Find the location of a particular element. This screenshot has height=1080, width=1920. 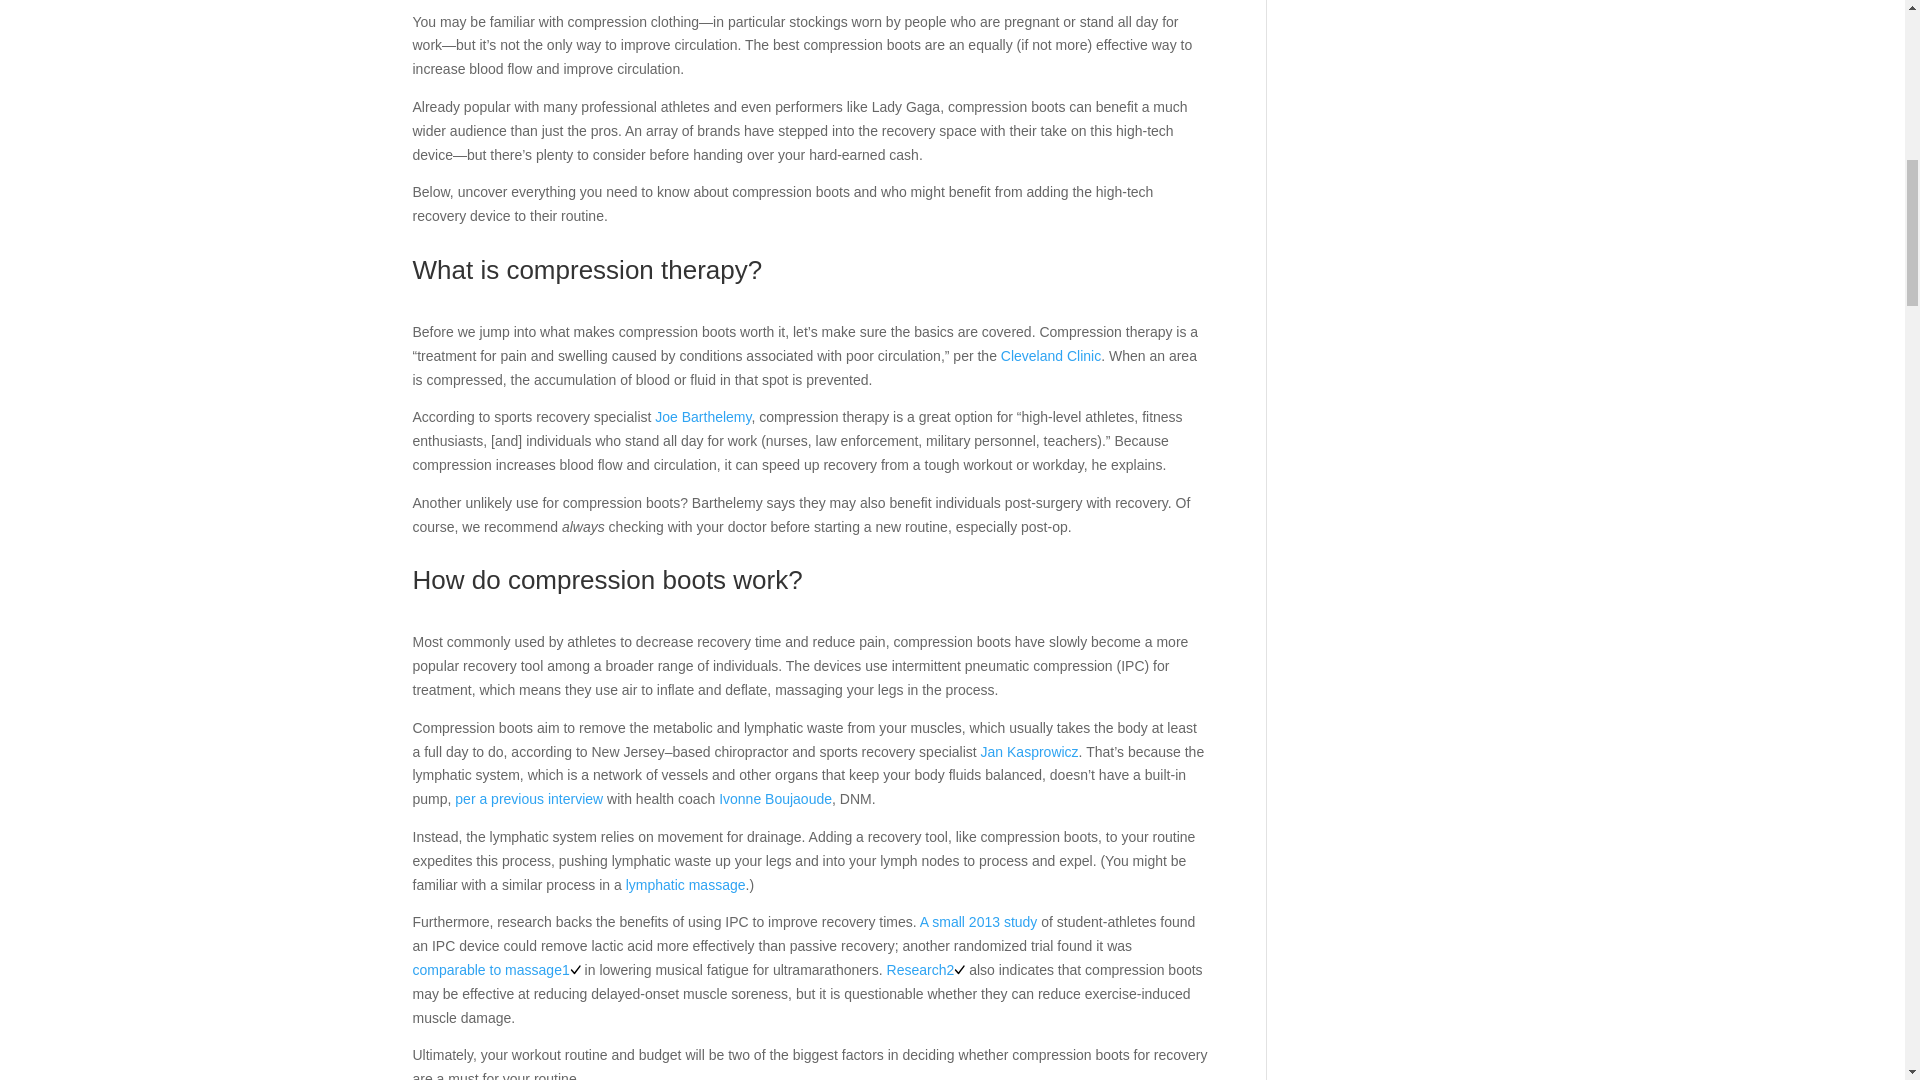

lymphatic massage is located at coordinates (686, 884).